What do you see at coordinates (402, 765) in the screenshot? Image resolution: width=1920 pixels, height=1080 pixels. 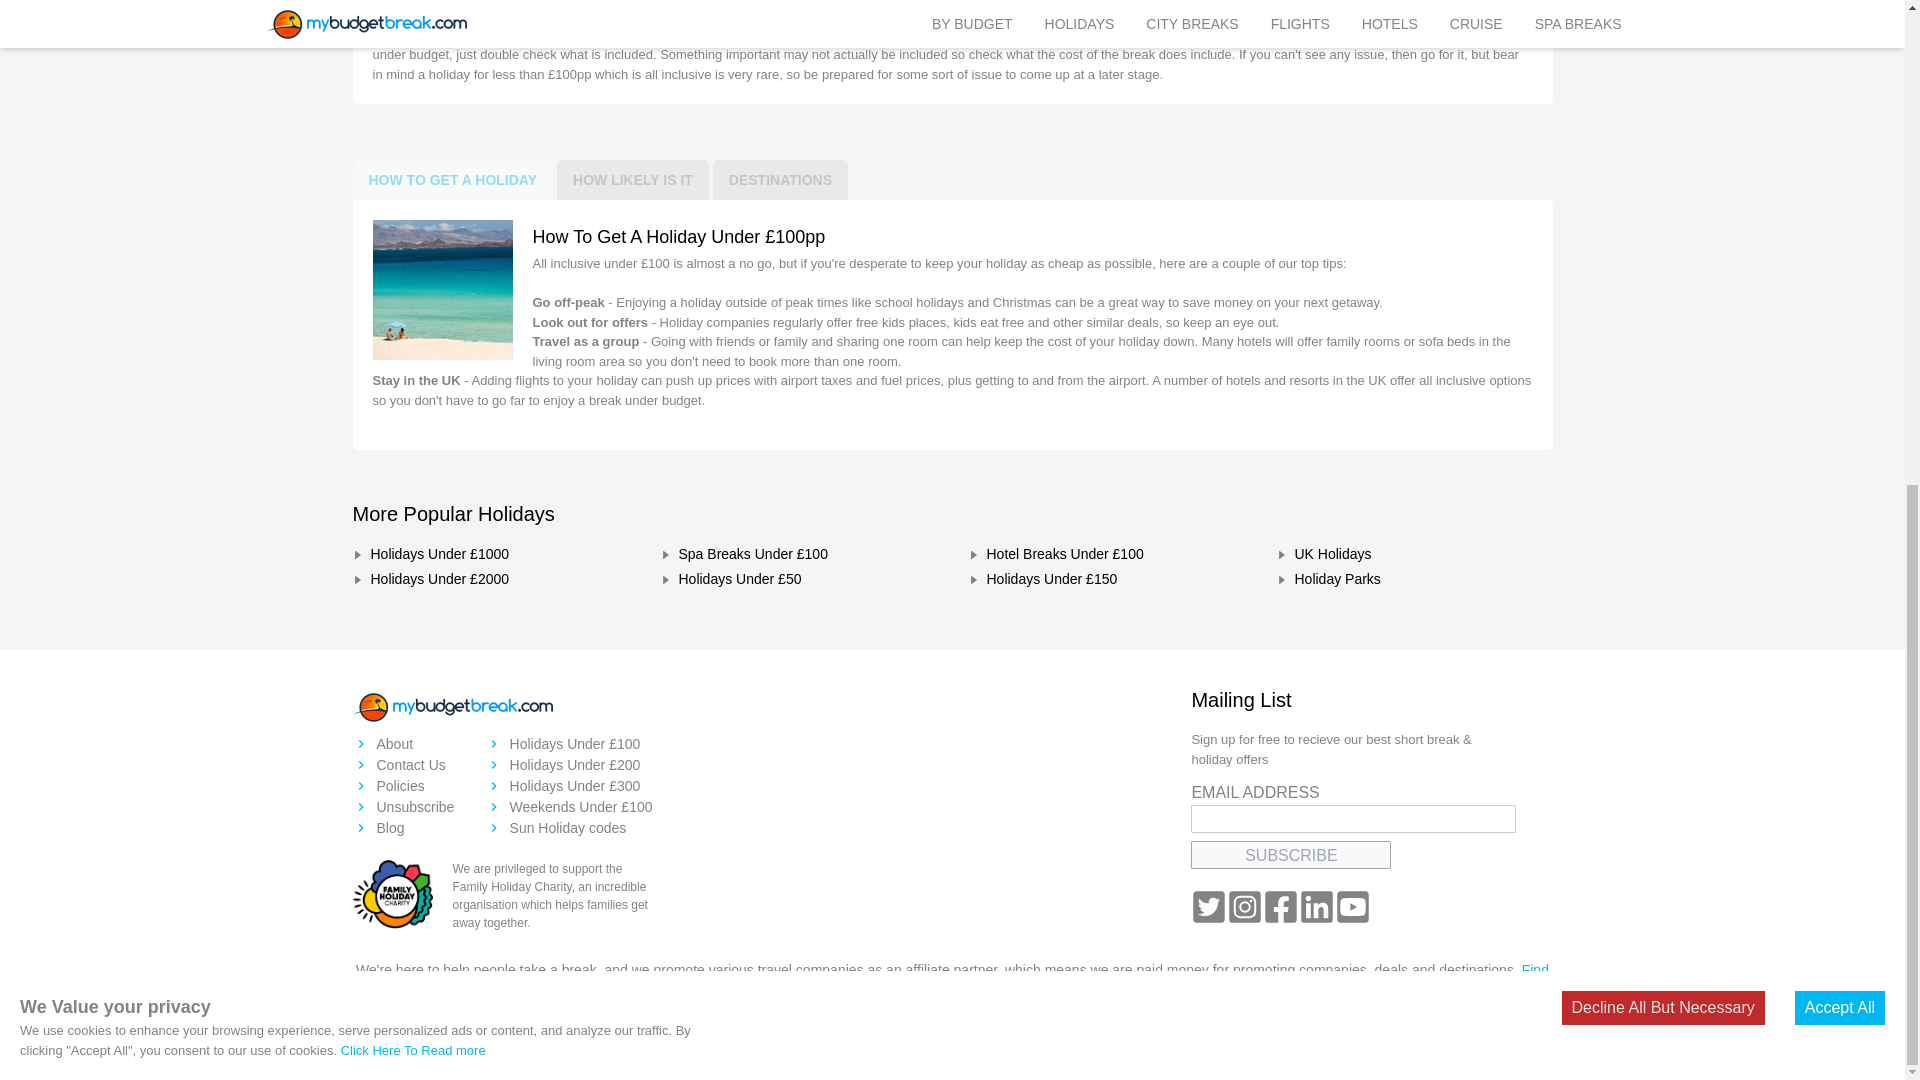 I see `Contact Us` at bounding box center [402, 765].